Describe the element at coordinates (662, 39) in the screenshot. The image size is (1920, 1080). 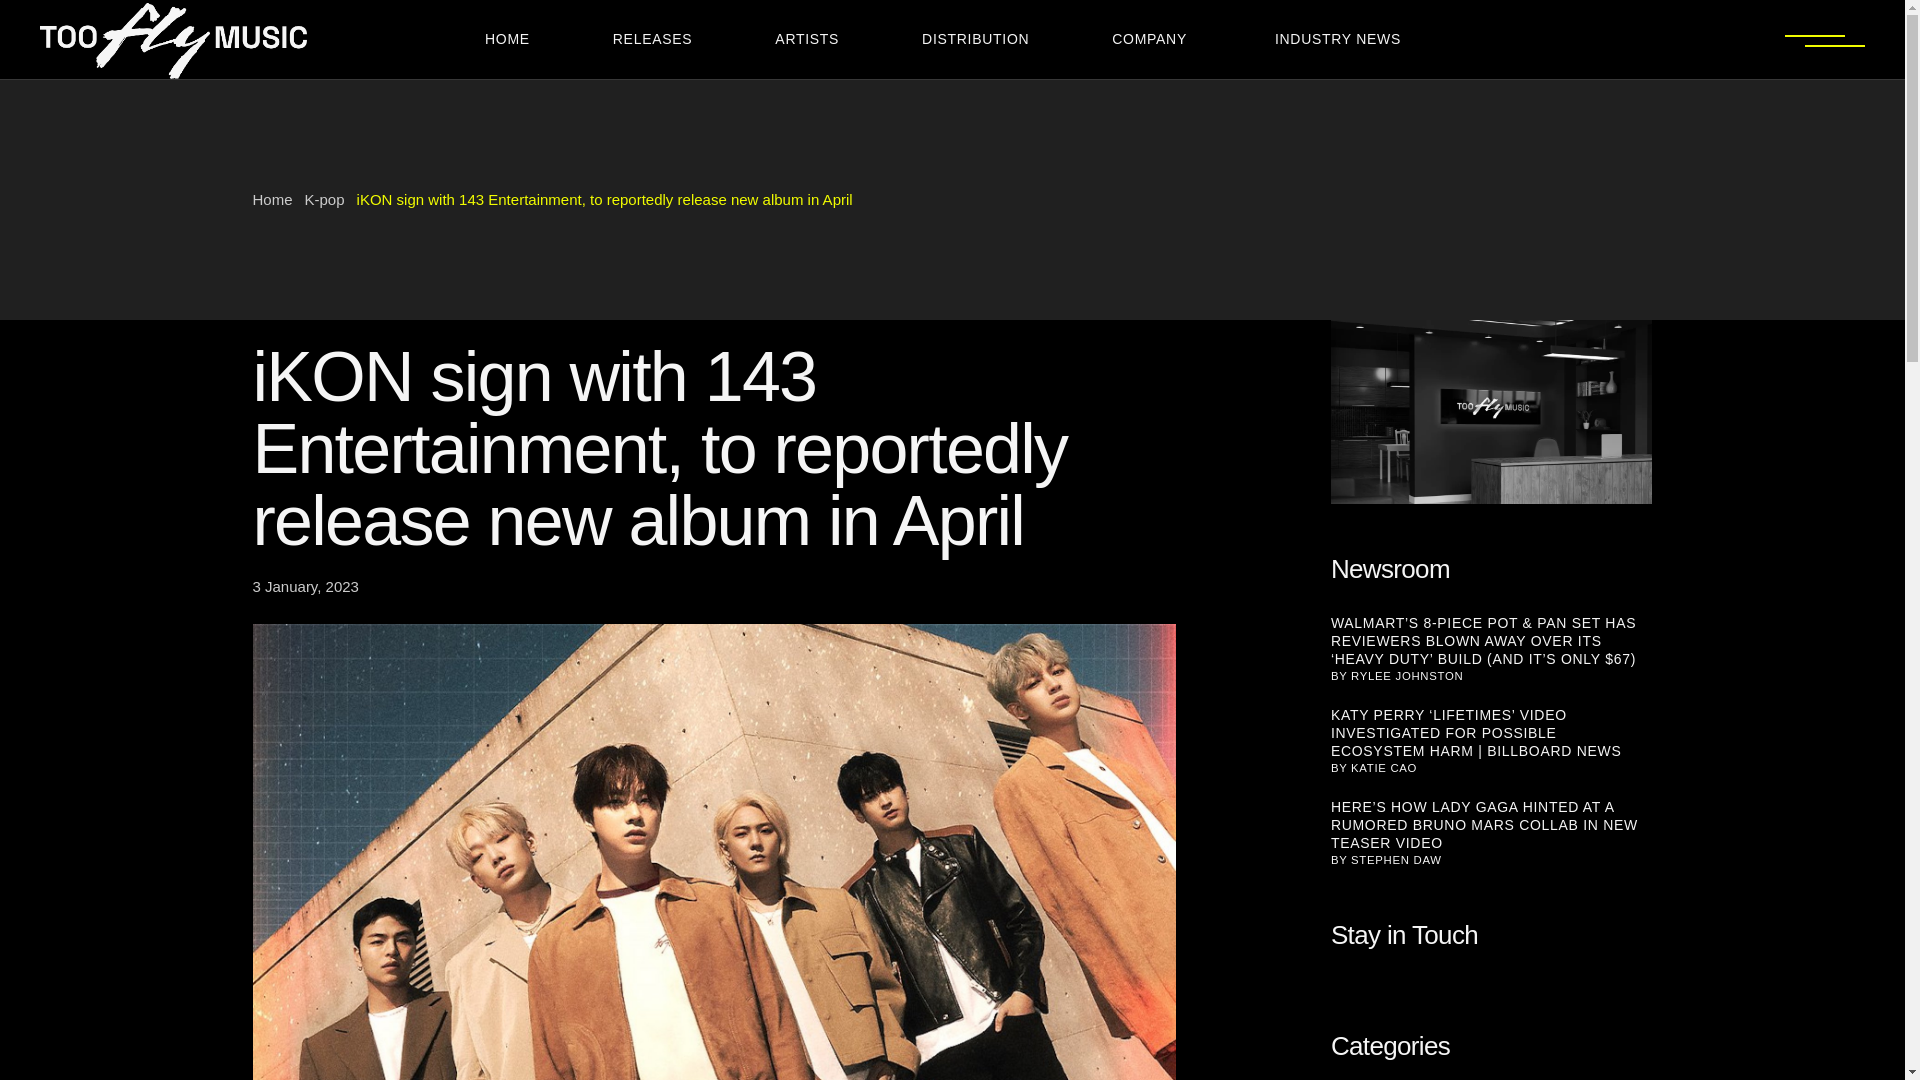
I see `RELEASES` at that location.